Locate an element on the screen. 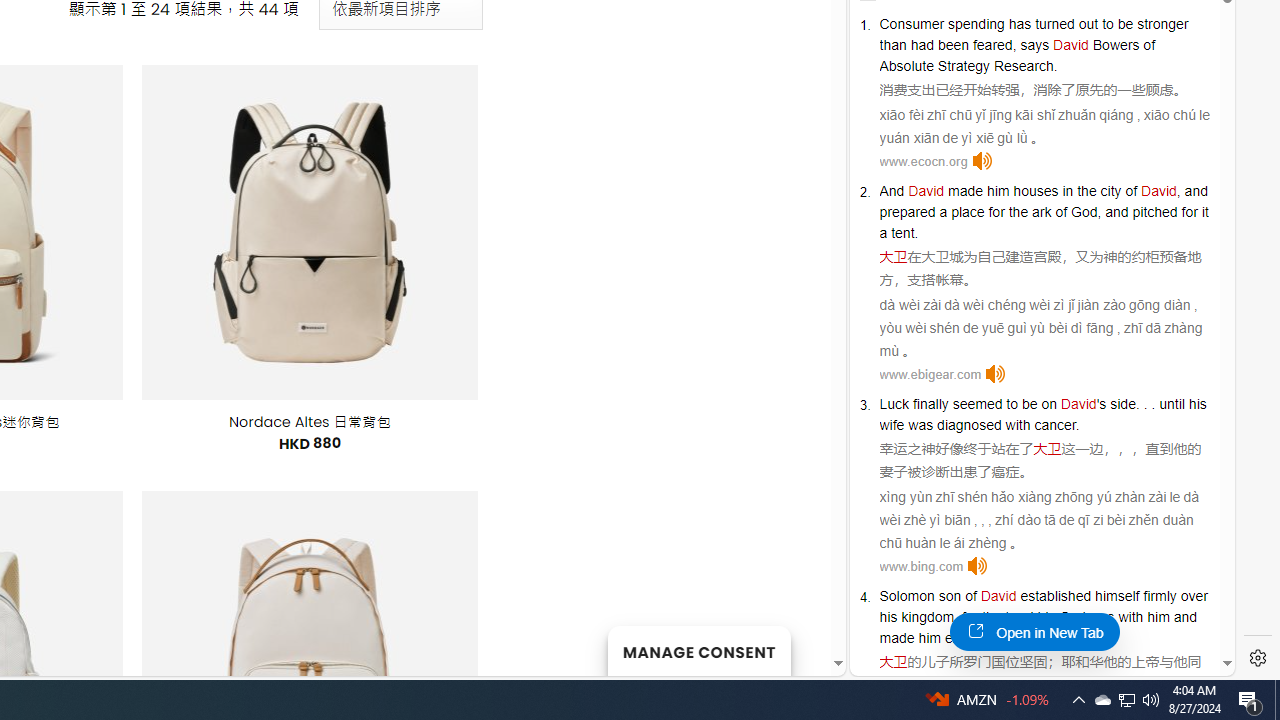 The height and width of the screenshot is (720, 1280). Luck is located at coordinates (894, 404).